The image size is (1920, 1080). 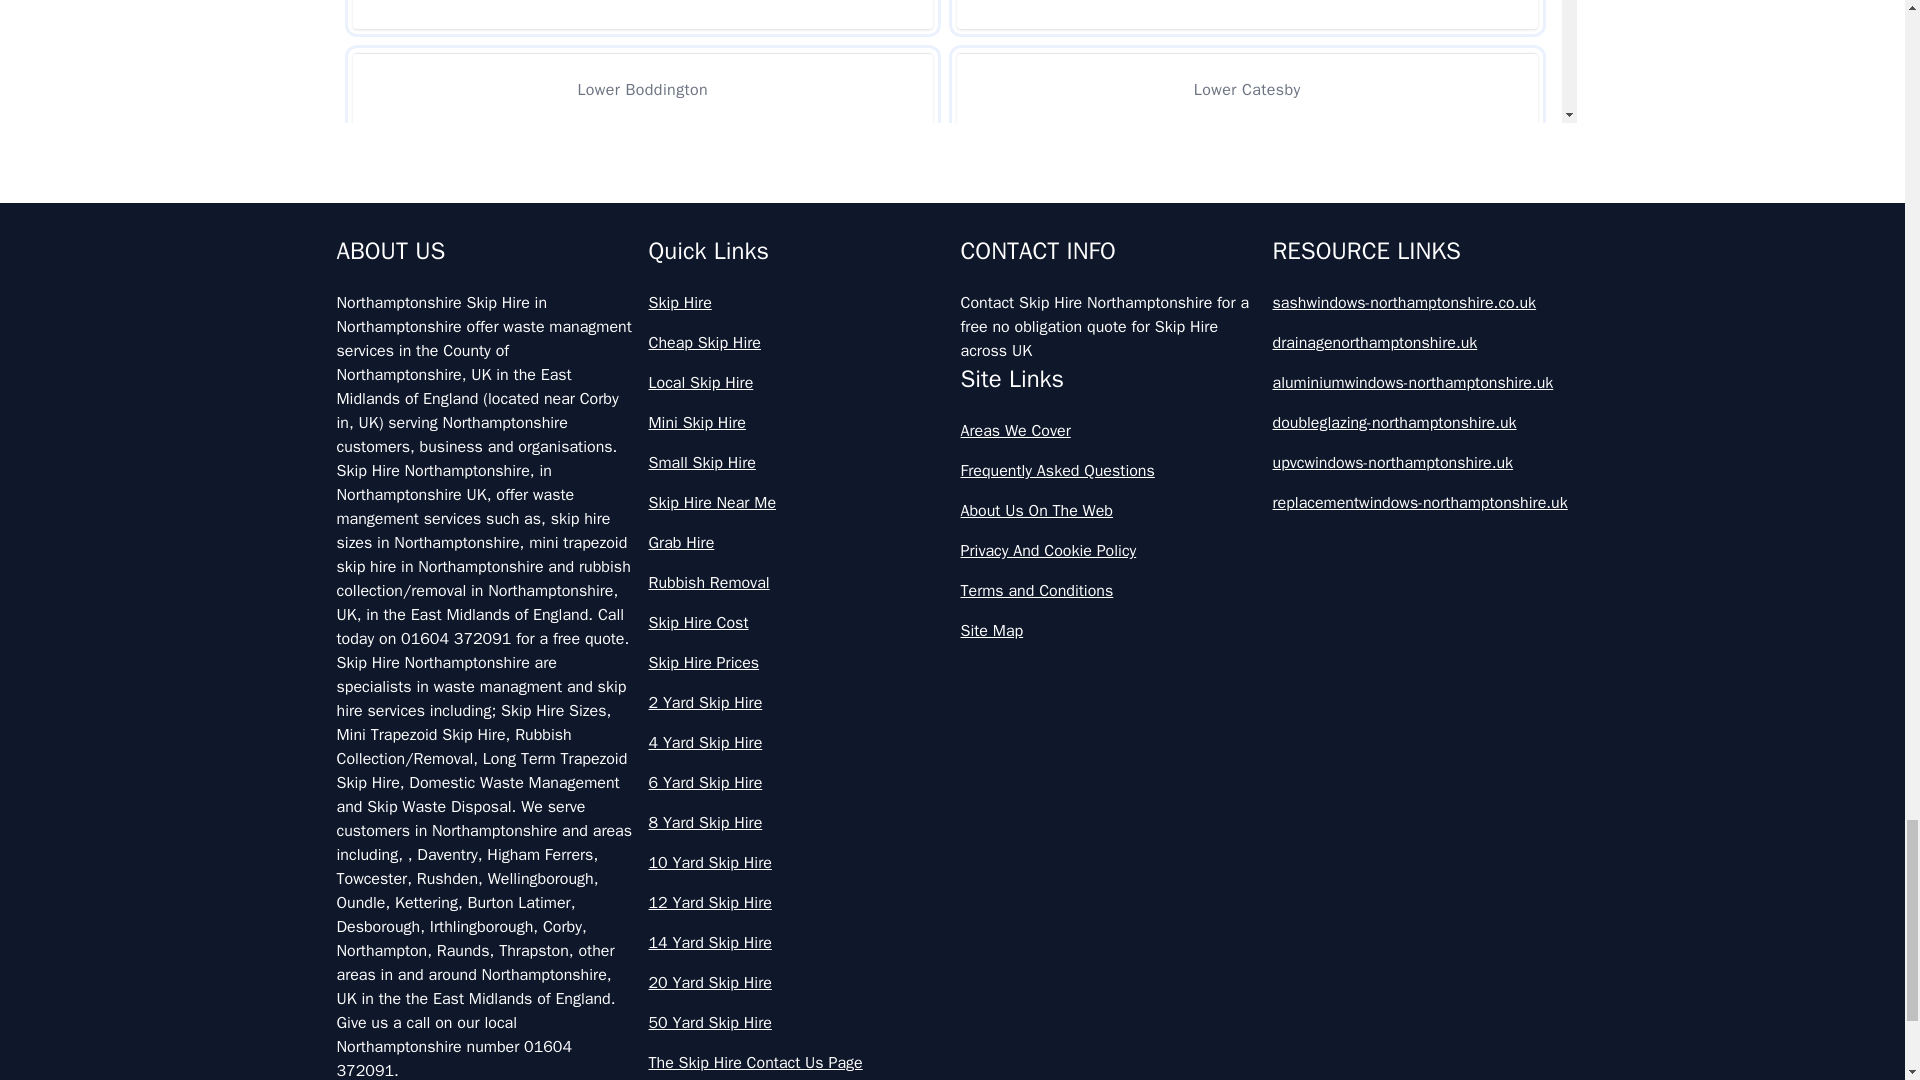 What do you see at coordinates (642, 186) in the screenshot?
I see `Staverton` at bounding box center [642, 186].